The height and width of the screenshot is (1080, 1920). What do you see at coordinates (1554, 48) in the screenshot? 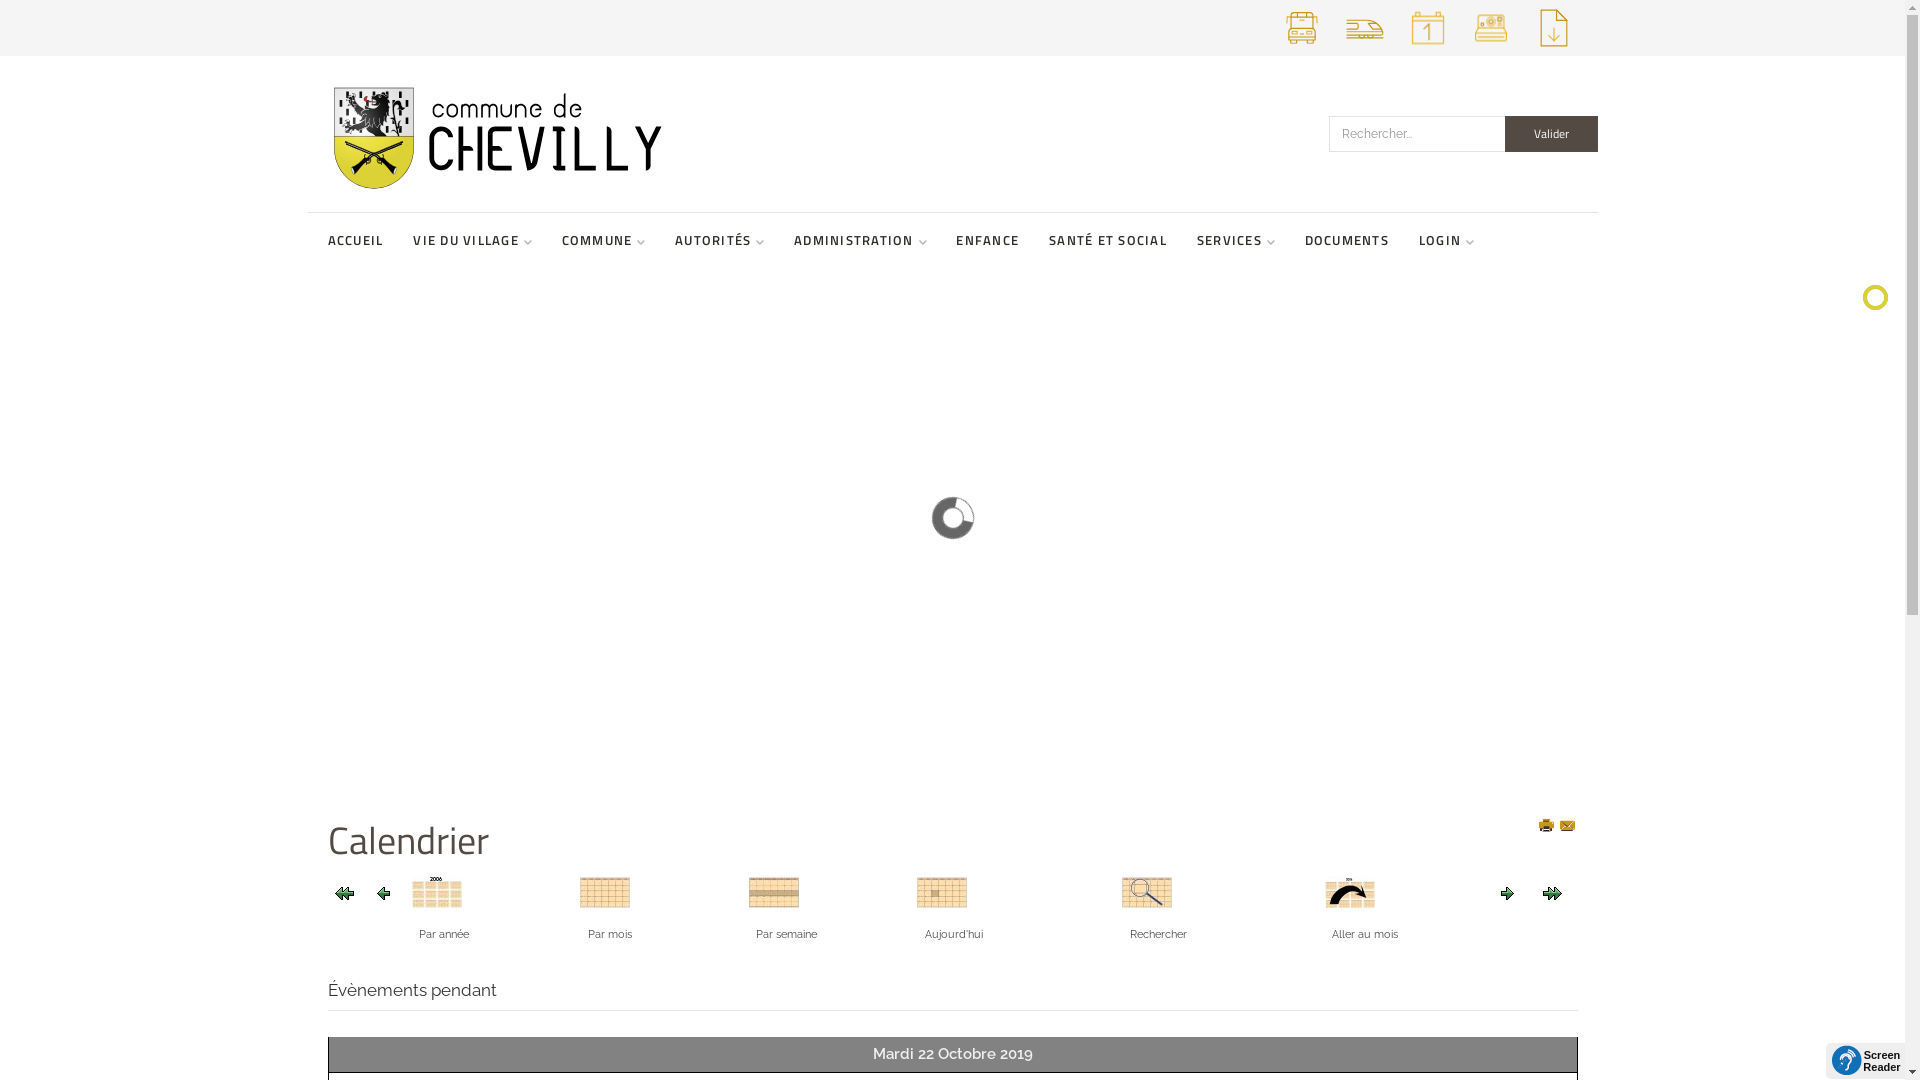
I see `documents` at bounding box center [1554, 48].